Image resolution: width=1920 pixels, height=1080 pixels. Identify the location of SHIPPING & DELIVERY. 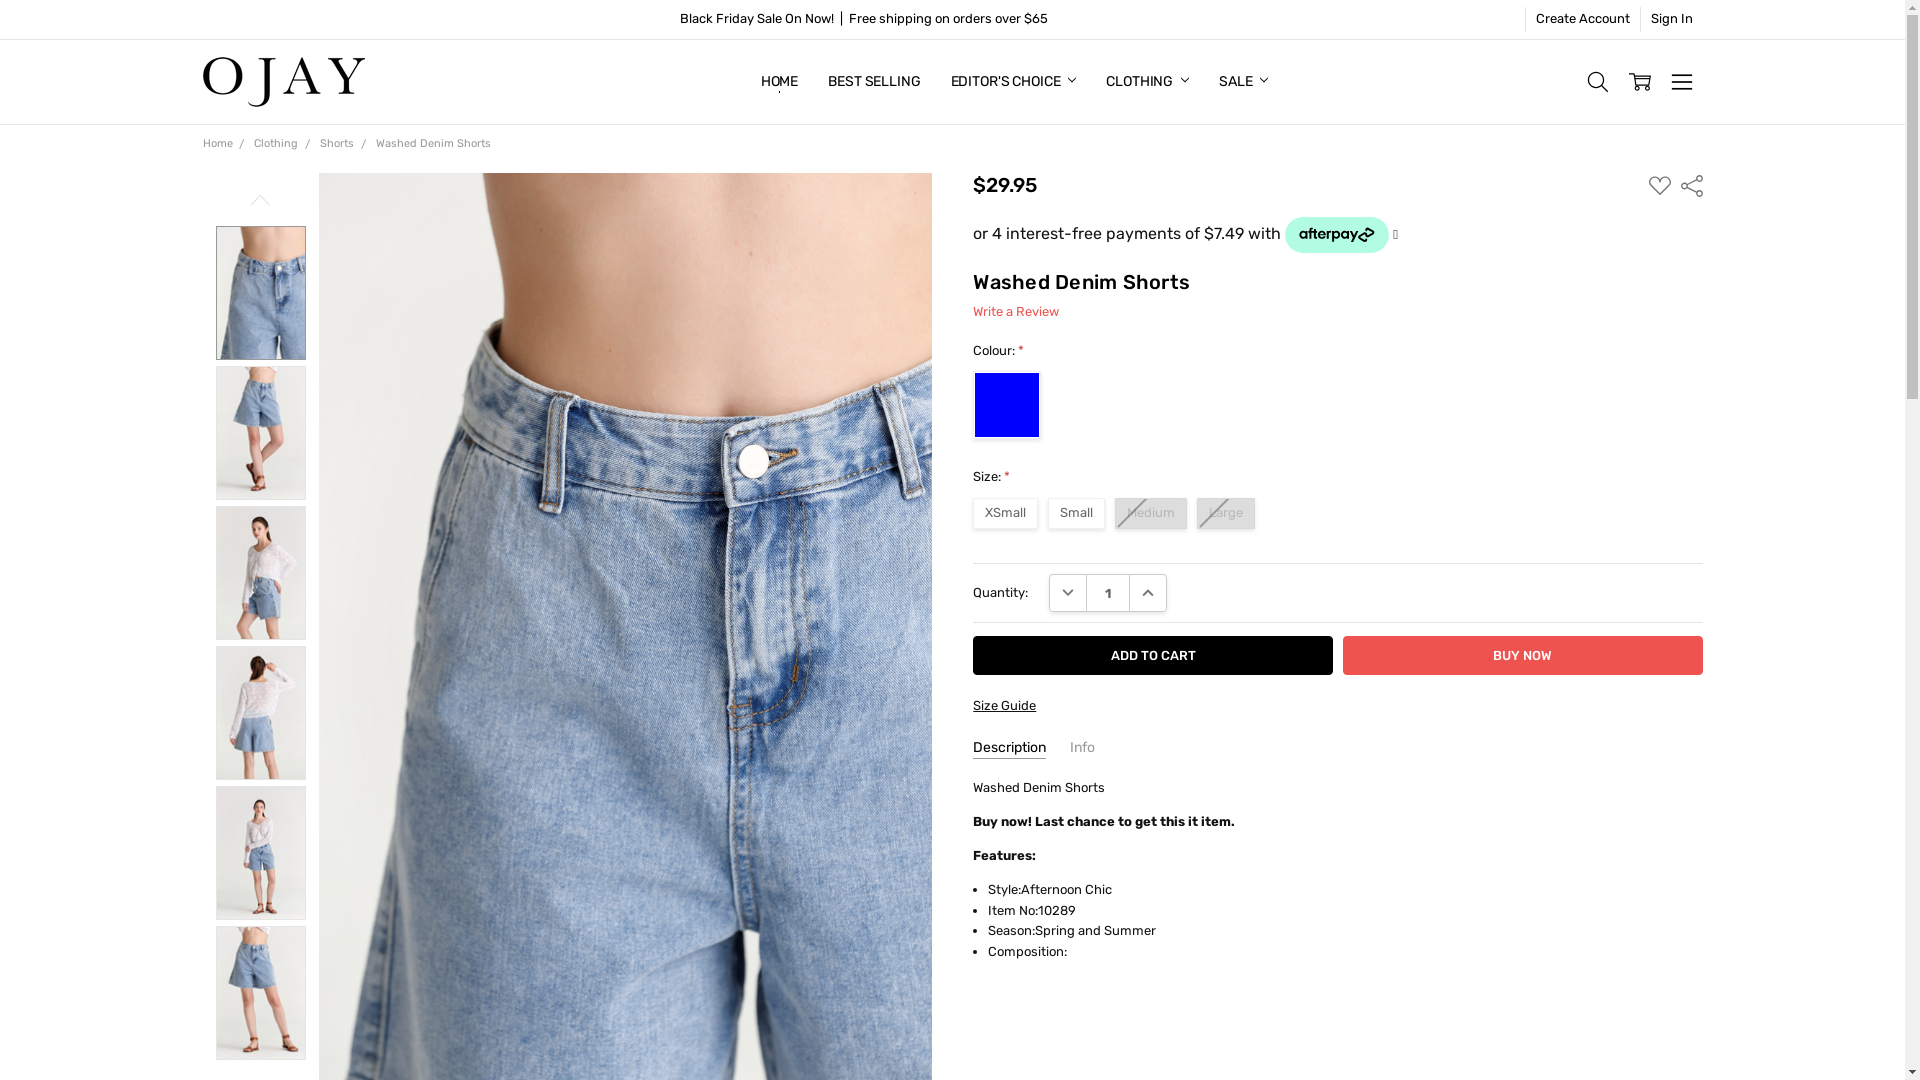
(832, 82).